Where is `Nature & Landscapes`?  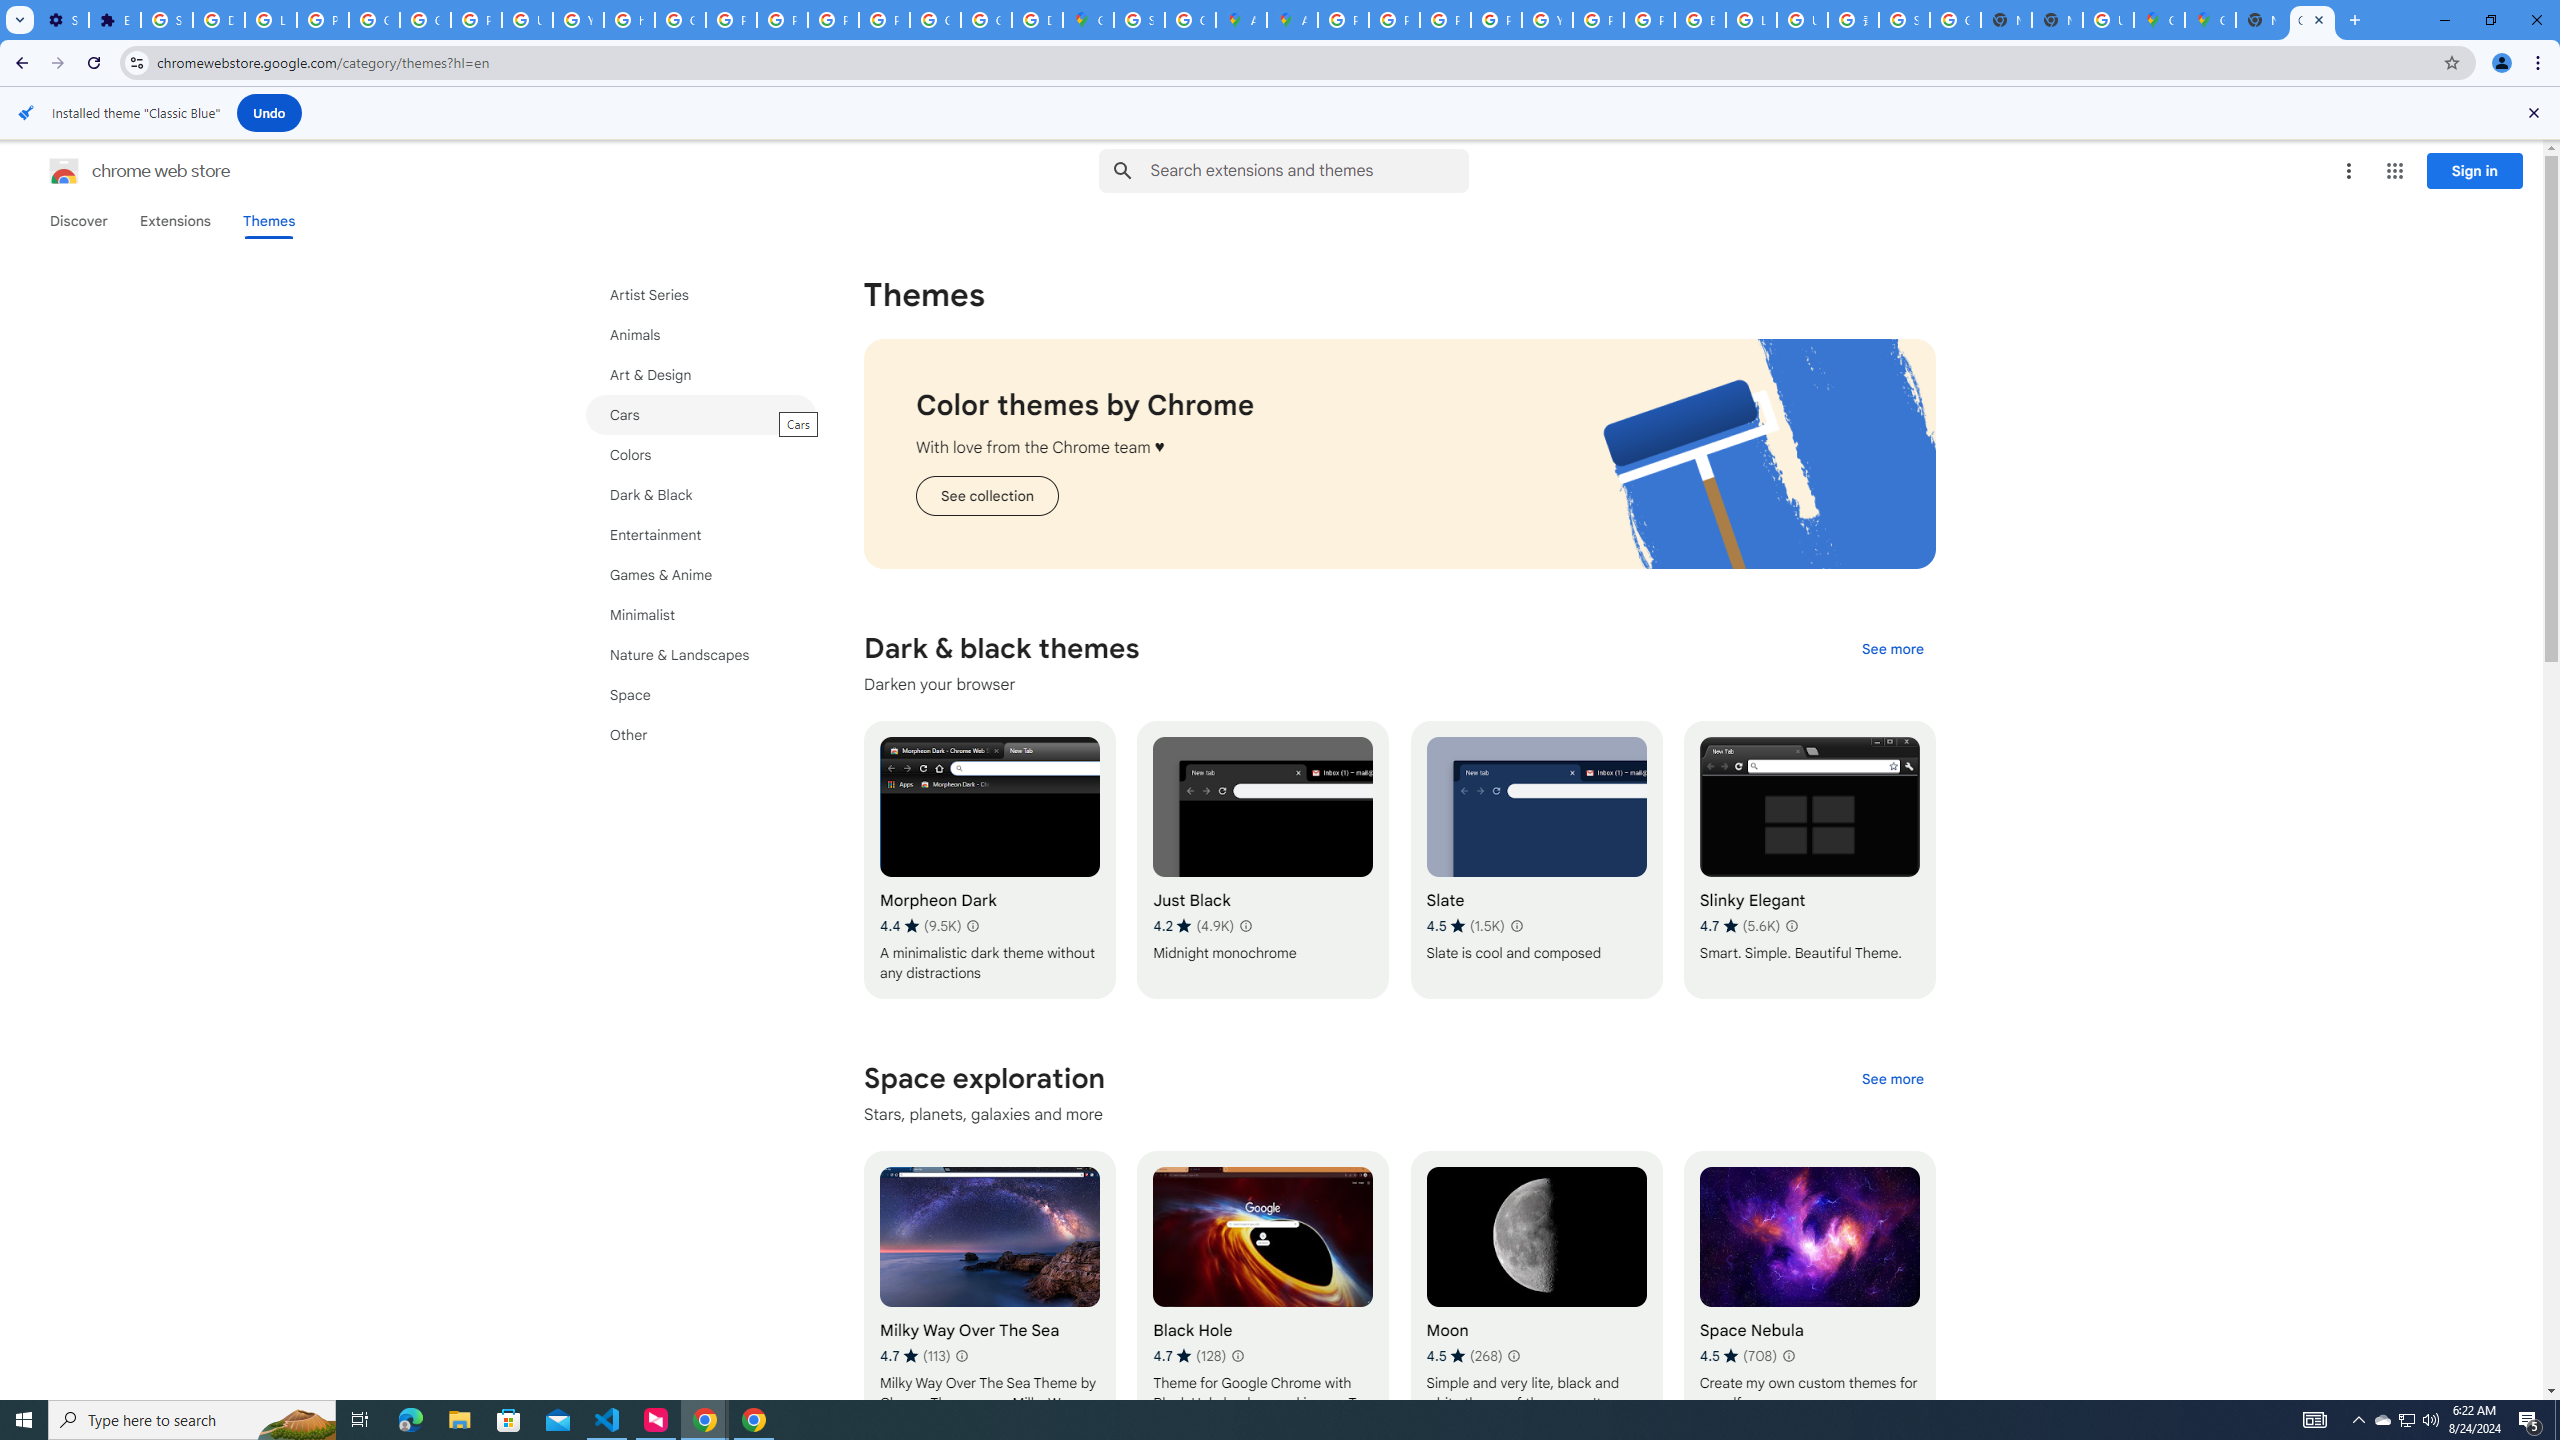
Nature & Landscapes is located at coordinates (701, 655).